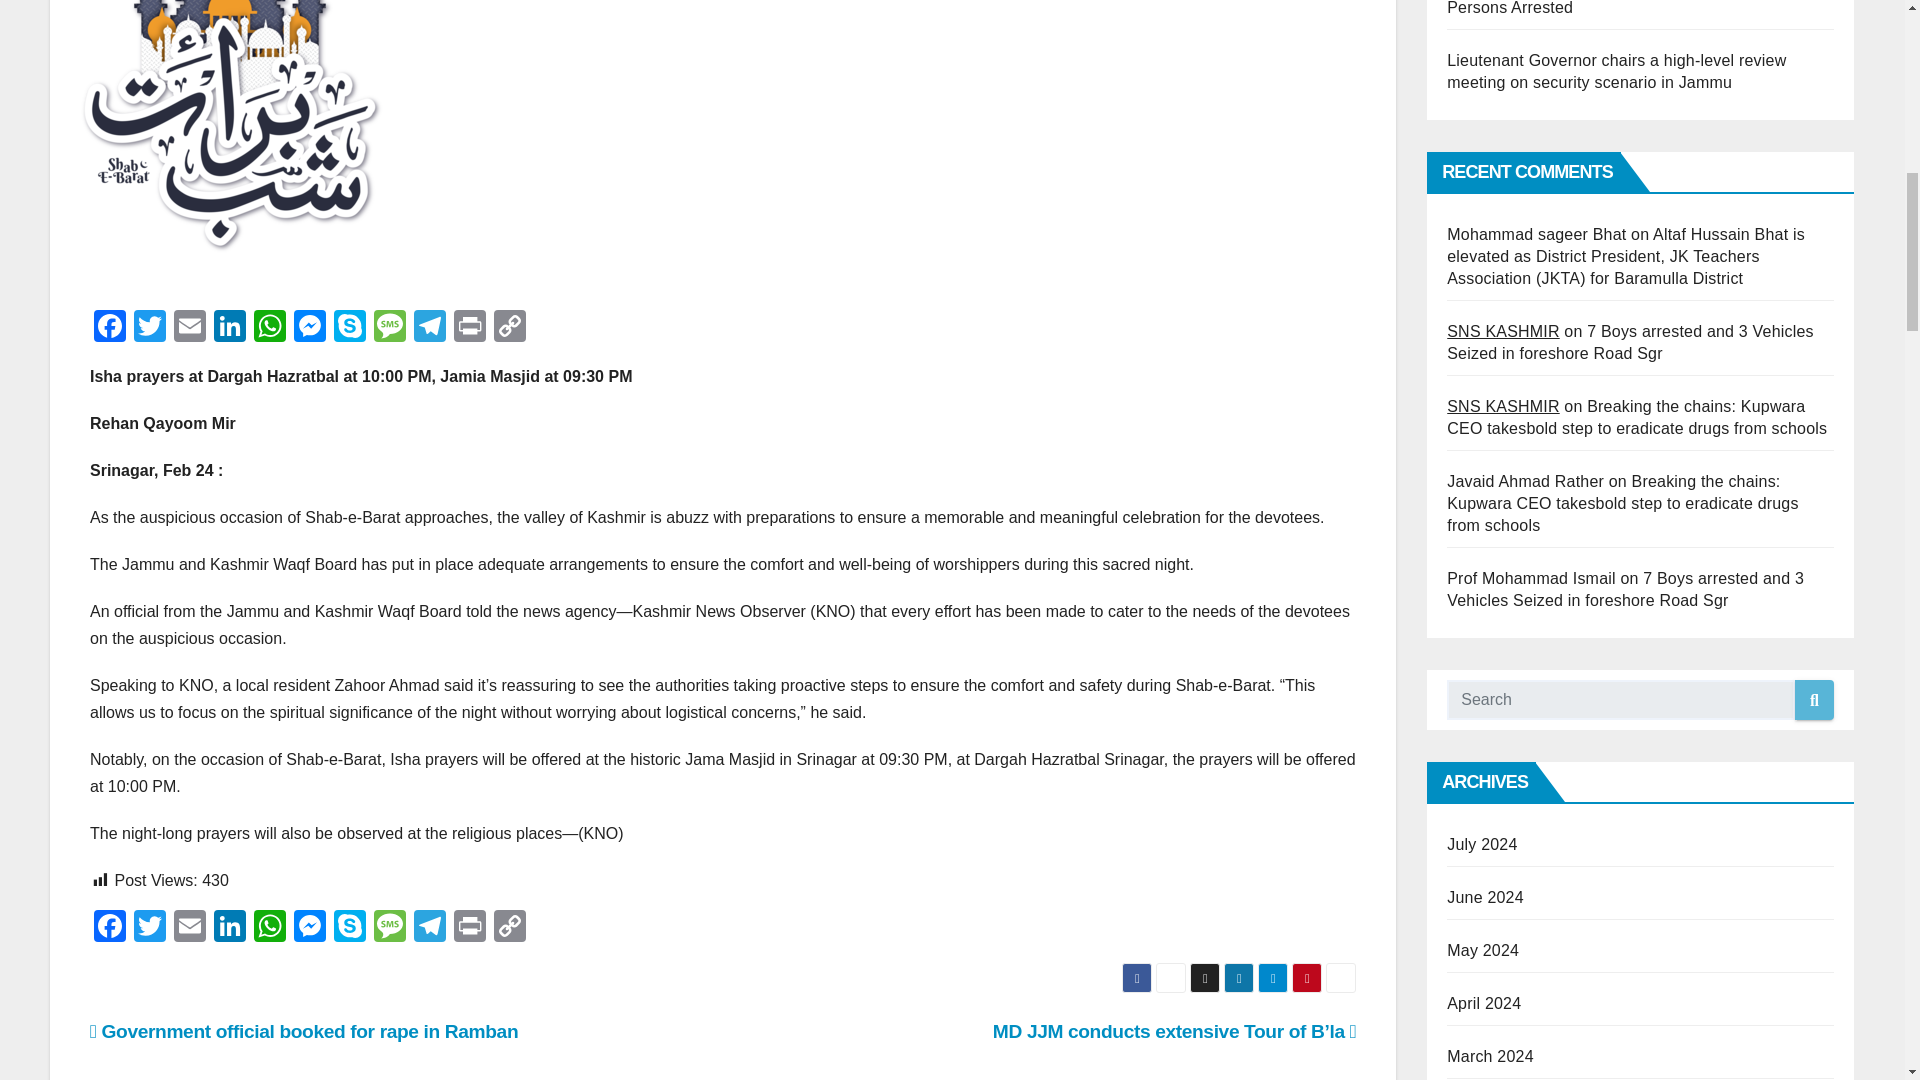 Image resolution: width=1920 pixels, height=1080 pixels. What do you see at coordinates (150, 928) in the screenshot?
I see `Twitter` at bounding box center [150, 928].